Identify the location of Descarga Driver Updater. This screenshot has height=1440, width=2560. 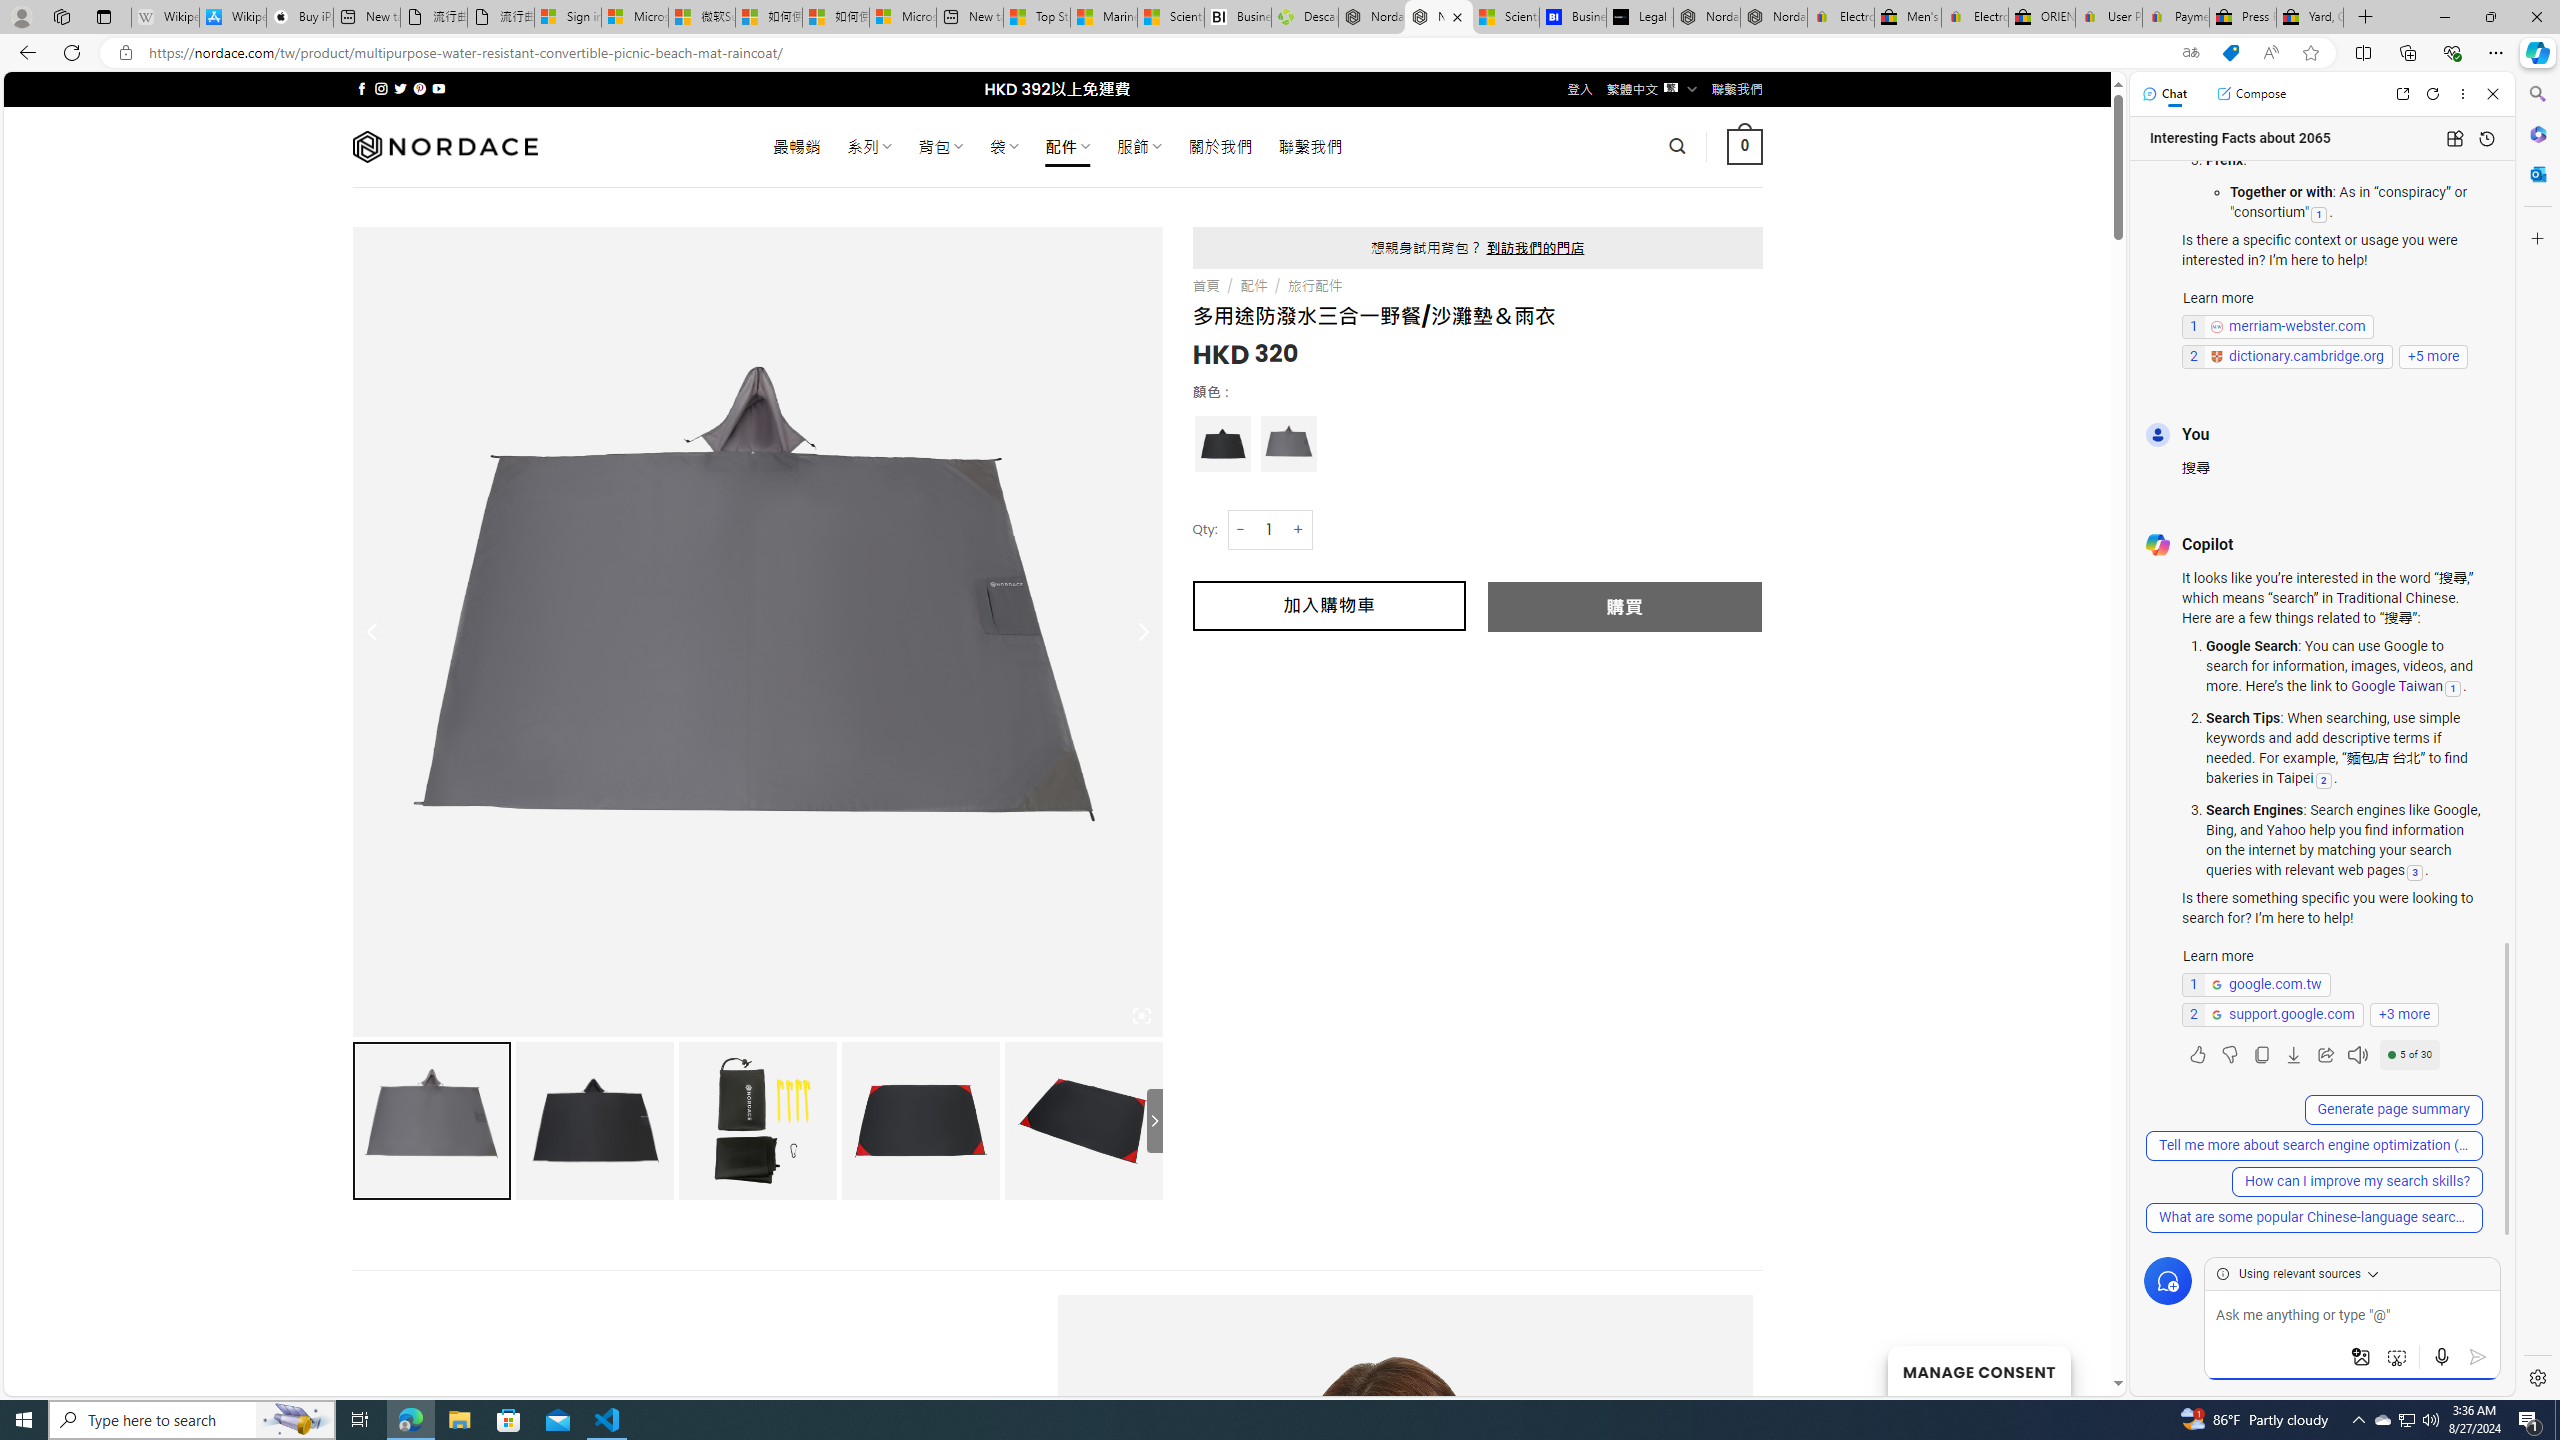
(1304, 17).